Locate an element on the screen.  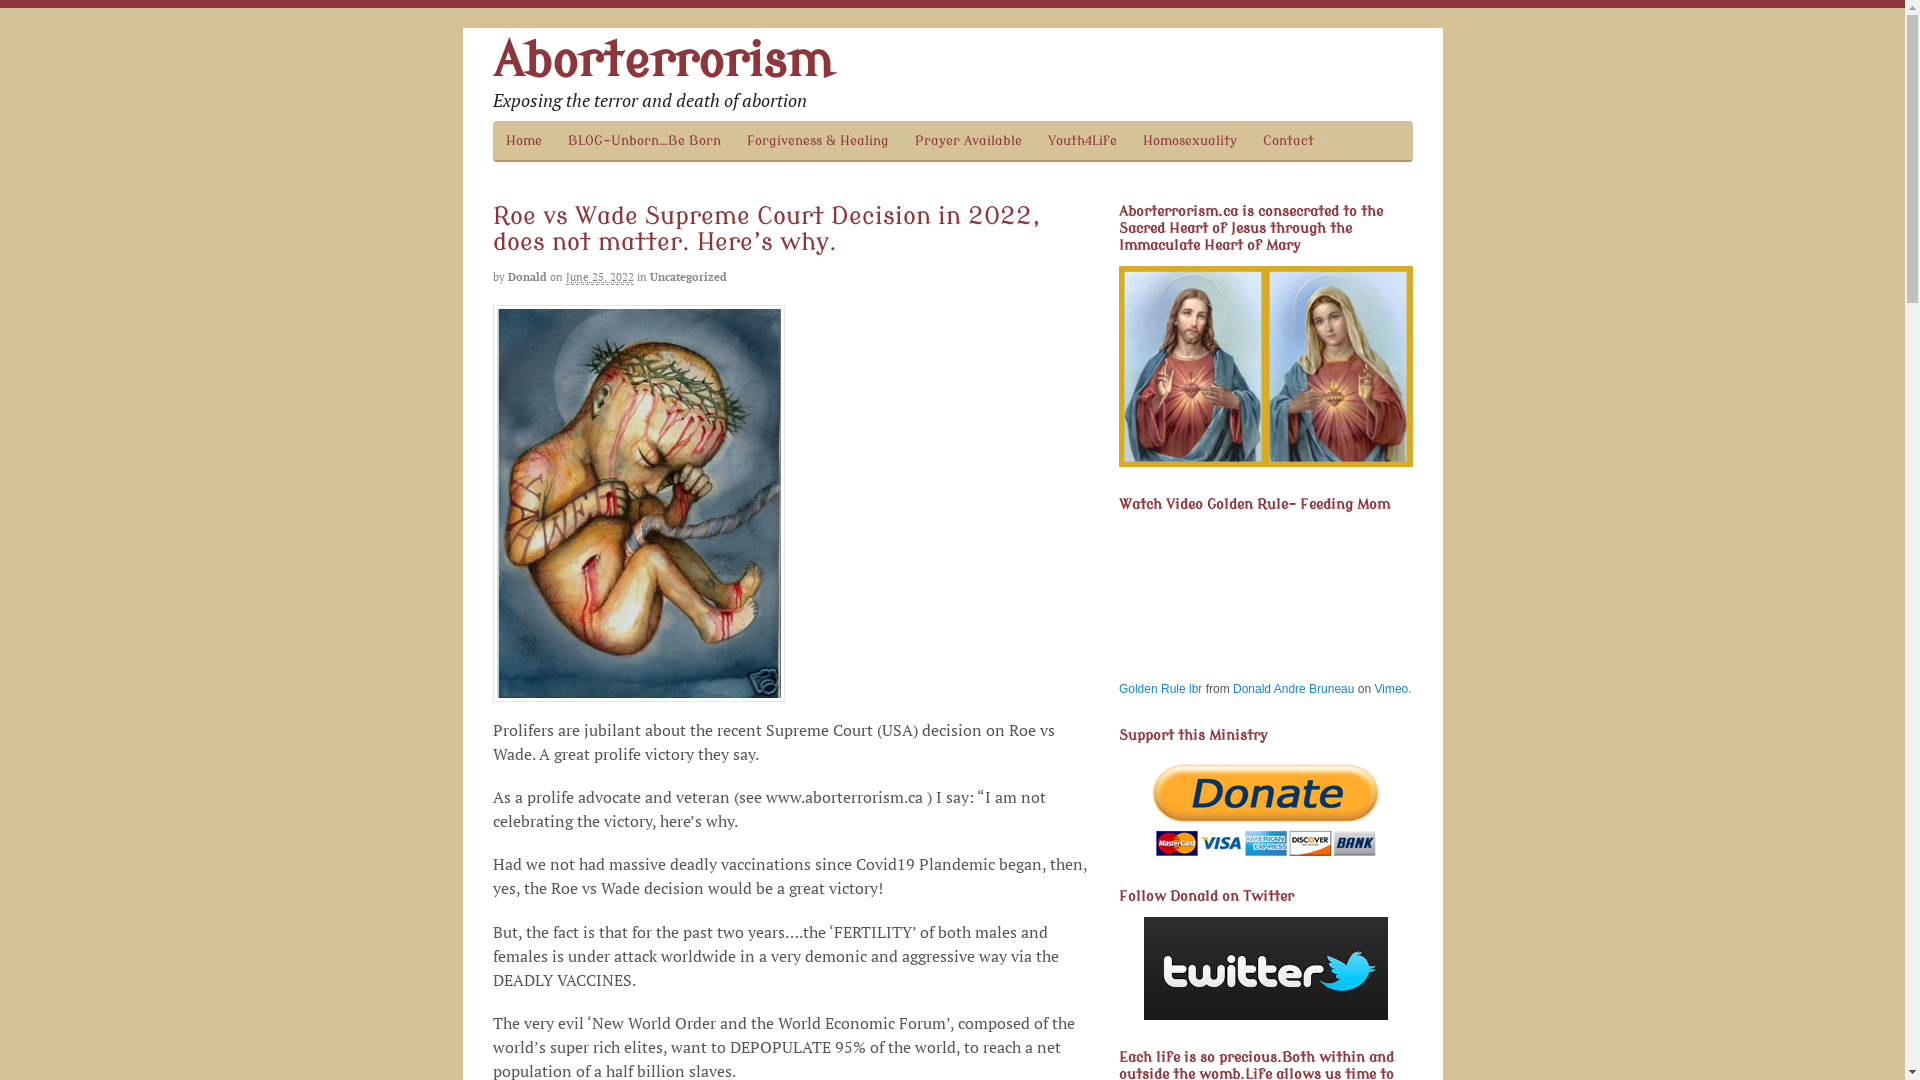
Follow Donald on Twitter is located at coordinates (1266, 968).